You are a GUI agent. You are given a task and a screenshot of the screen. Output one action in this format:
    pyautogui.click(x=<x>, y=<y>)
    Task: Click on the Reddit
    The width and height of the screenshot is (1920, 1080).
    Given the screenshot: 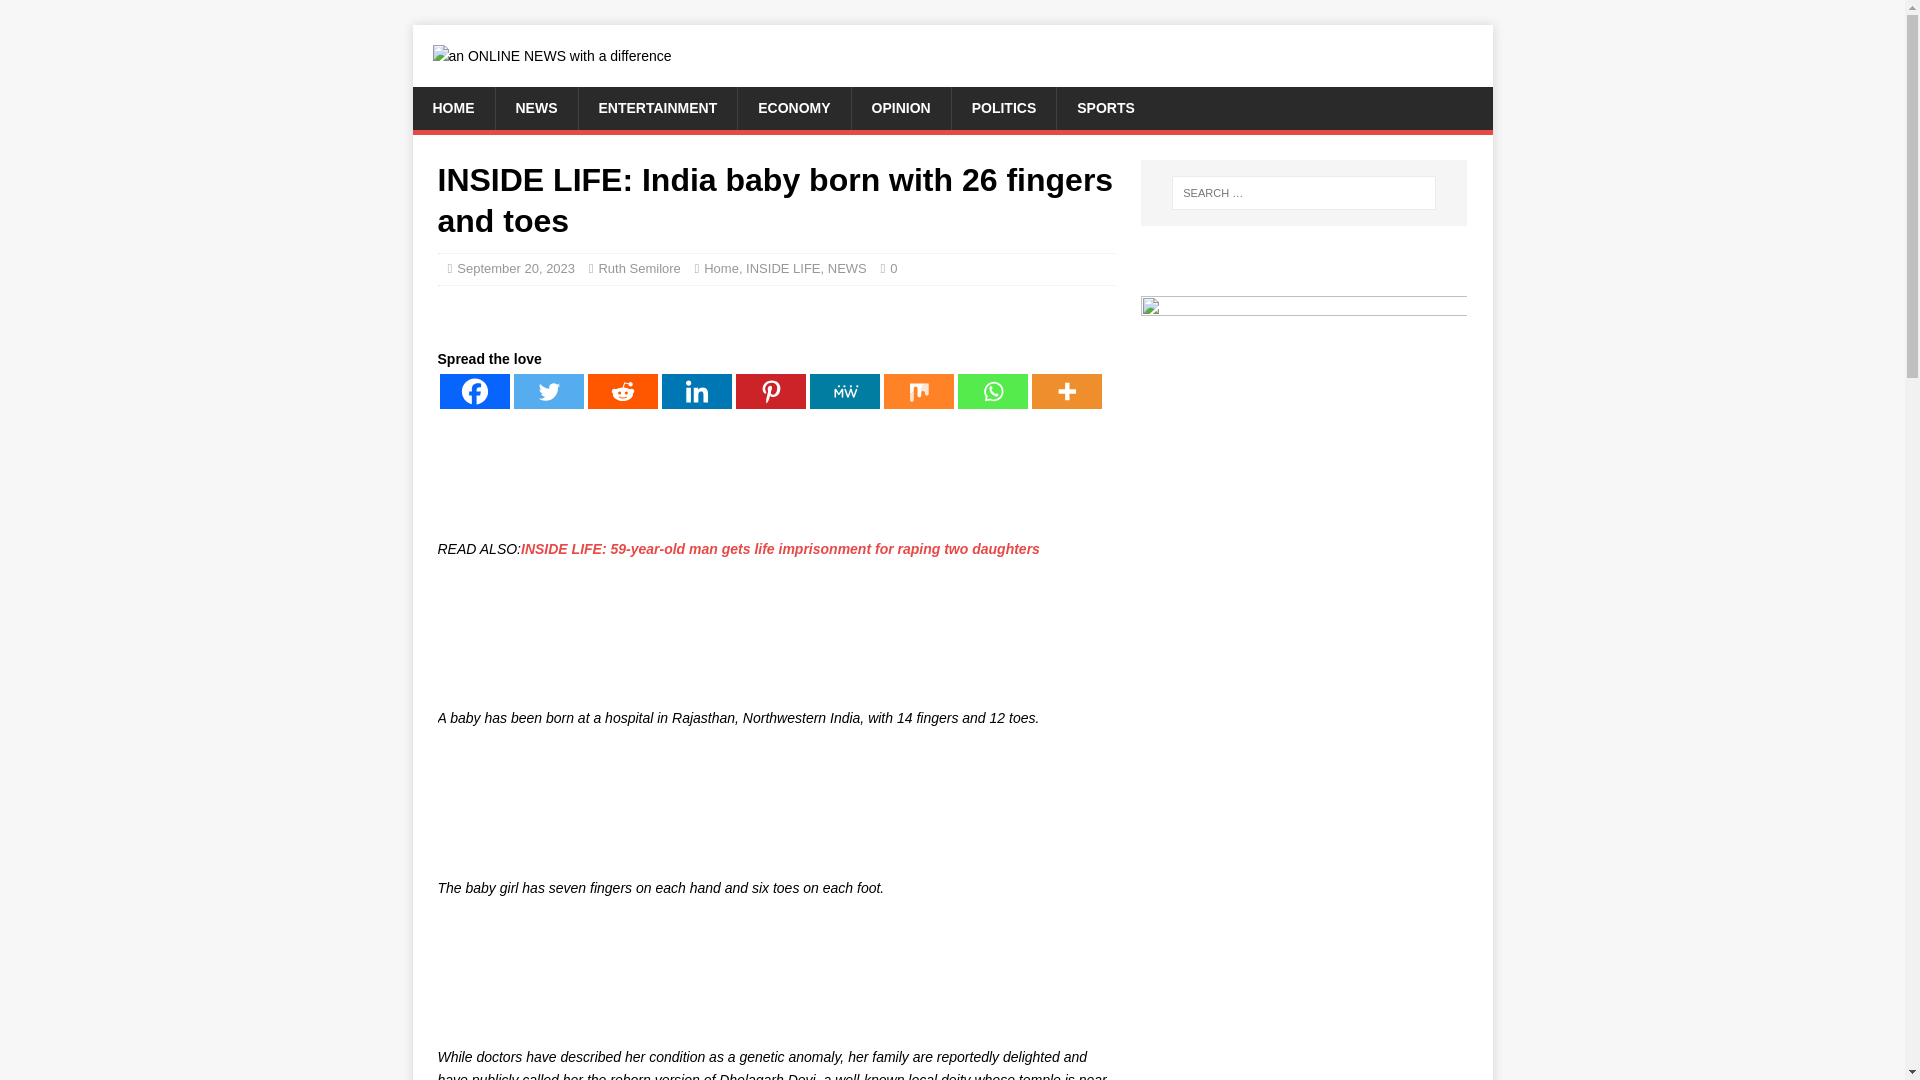 What is the action you would take?
    pyautogui.click(x=622, y=391)
    